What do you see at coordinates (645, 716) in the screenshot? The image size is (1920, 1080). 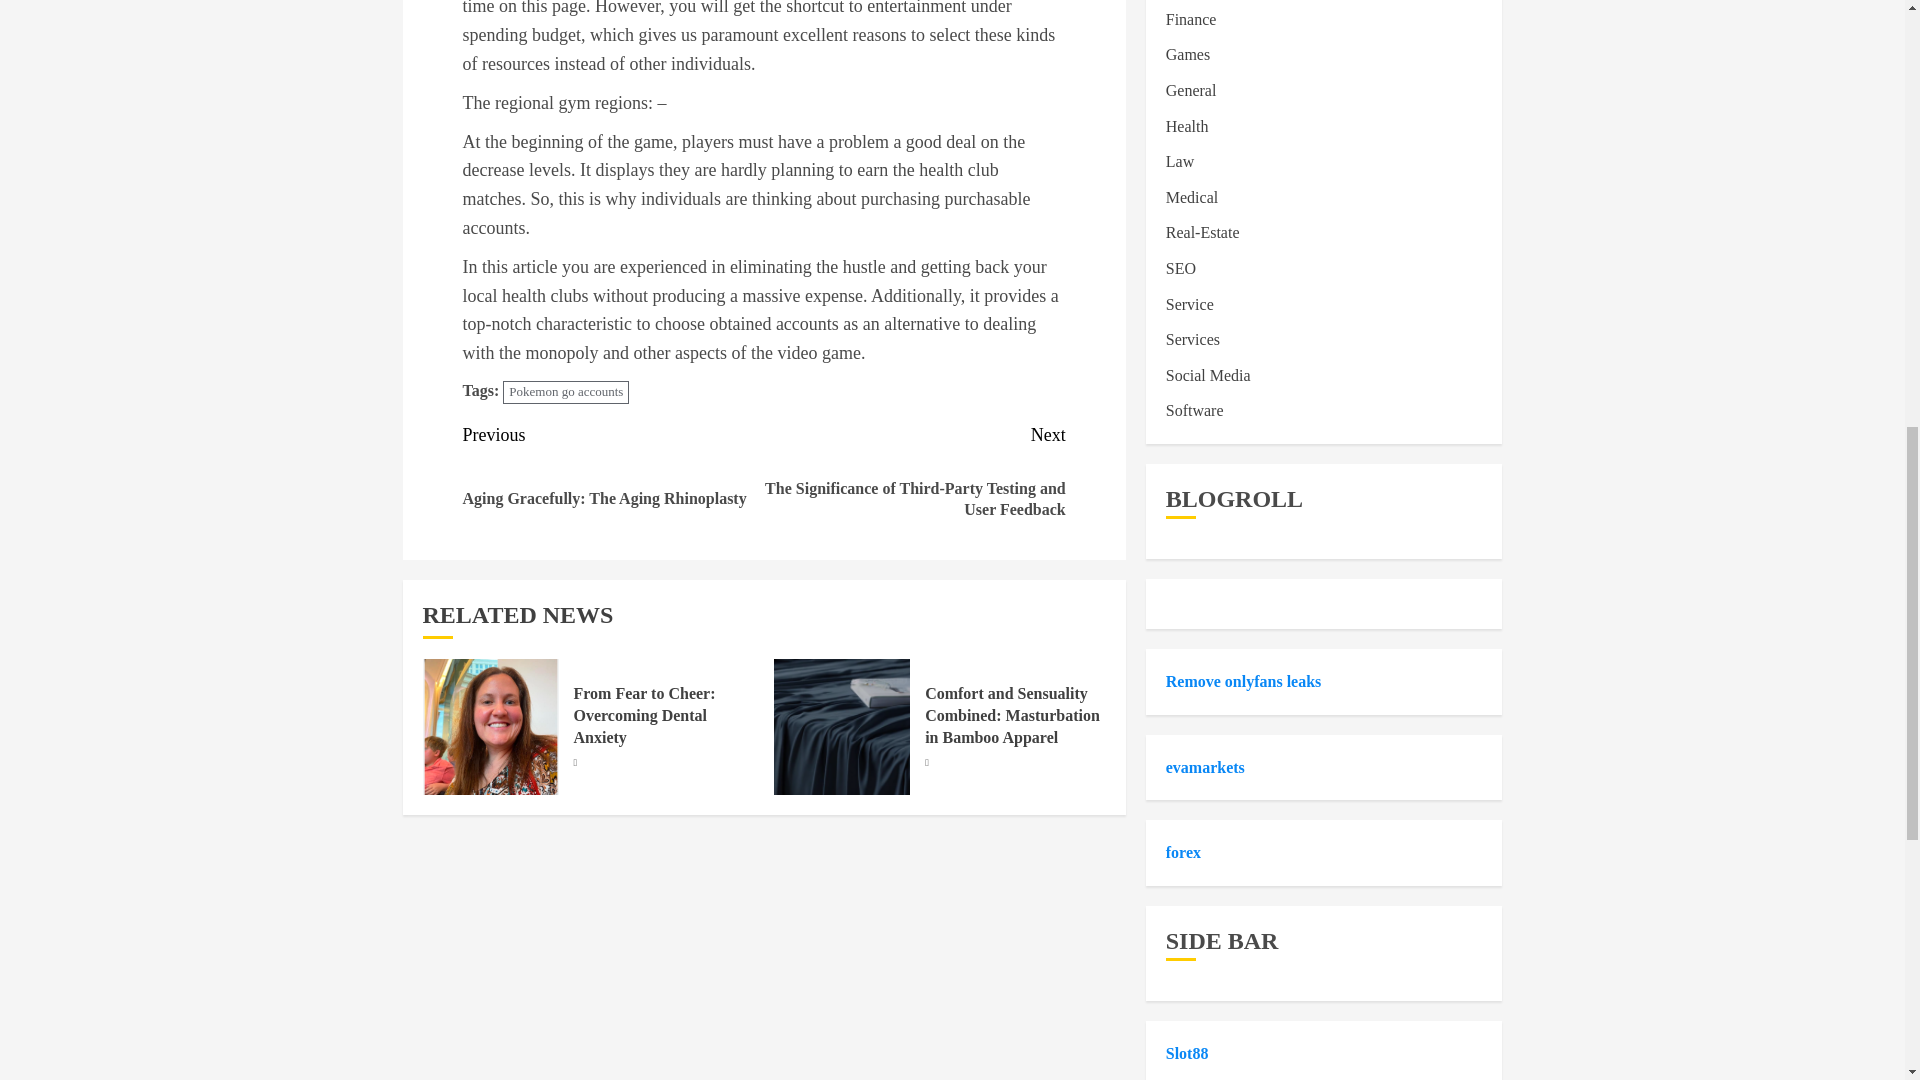 I see `From Fear to Cheer: Overcoming Dental Anxiety` at bounding box center [645, 716].